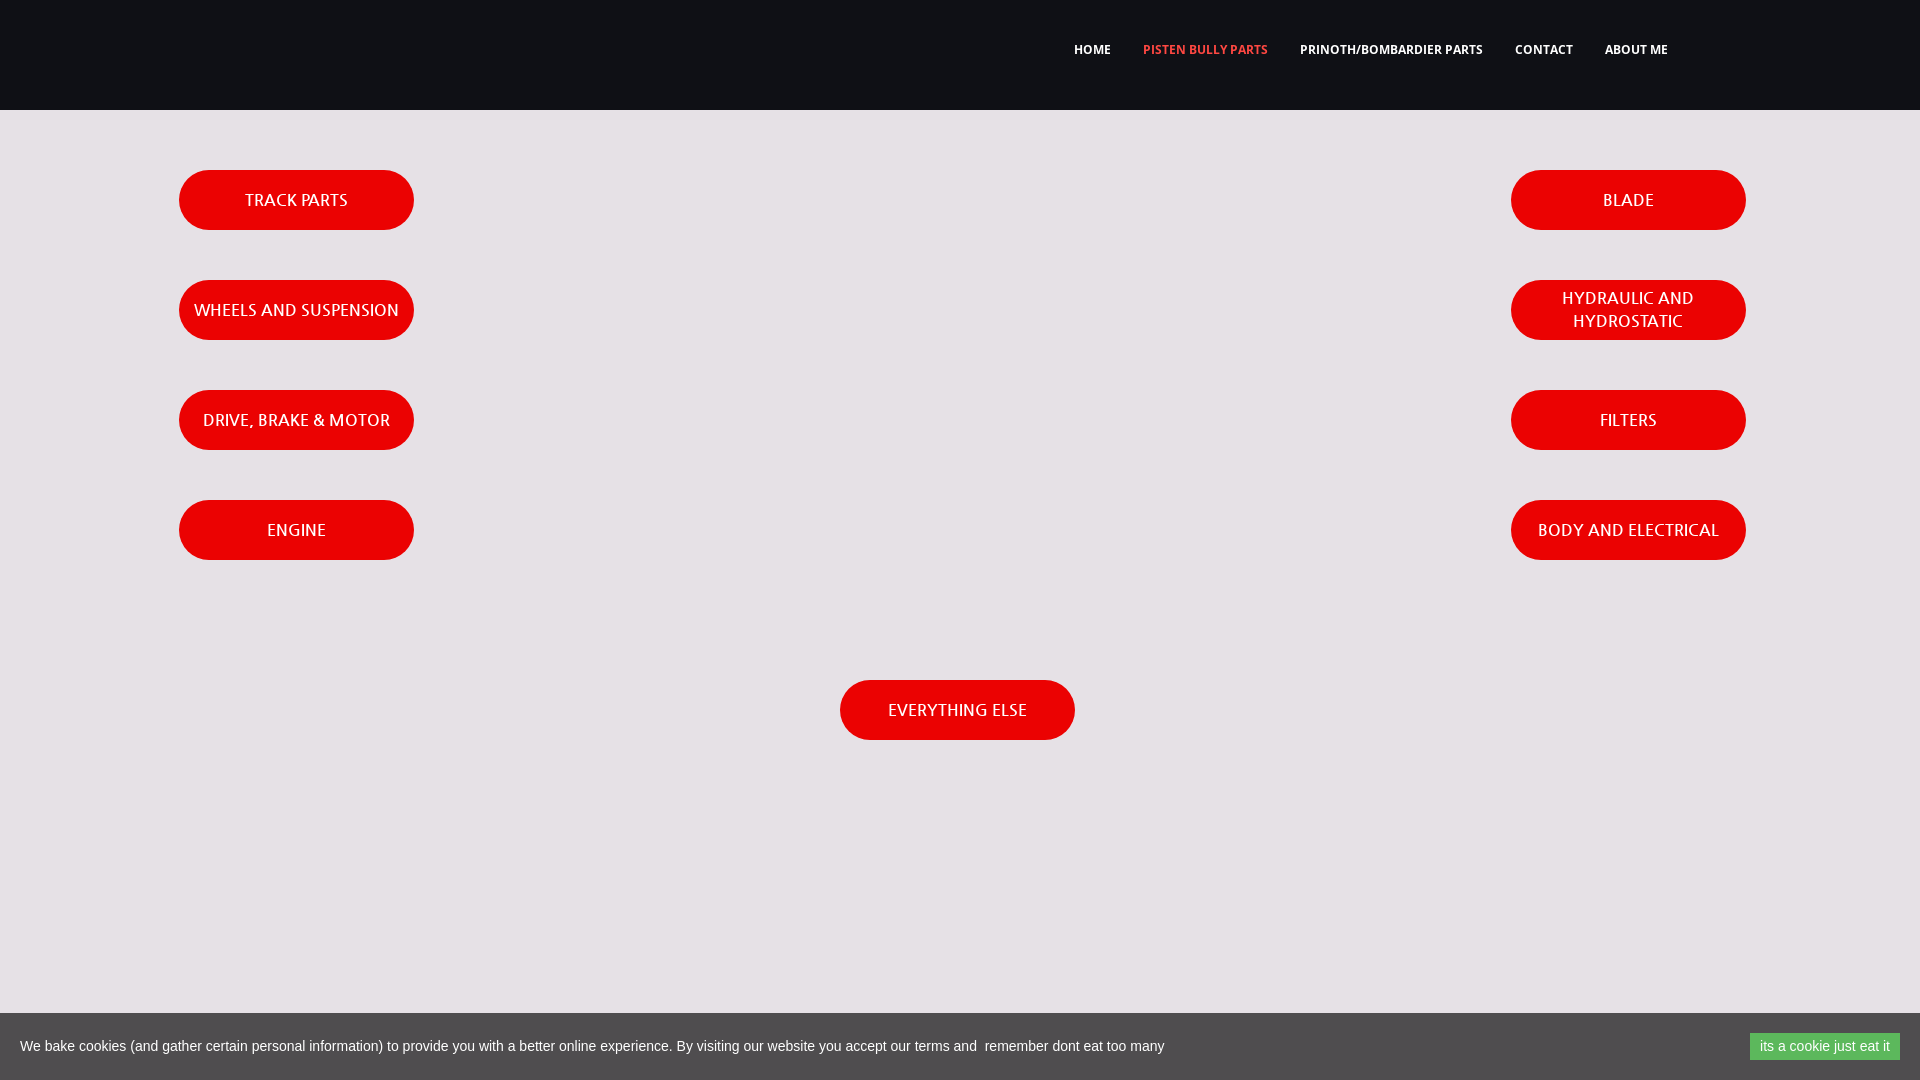  I want to click on TRACK PARTS, so click(296, 200).